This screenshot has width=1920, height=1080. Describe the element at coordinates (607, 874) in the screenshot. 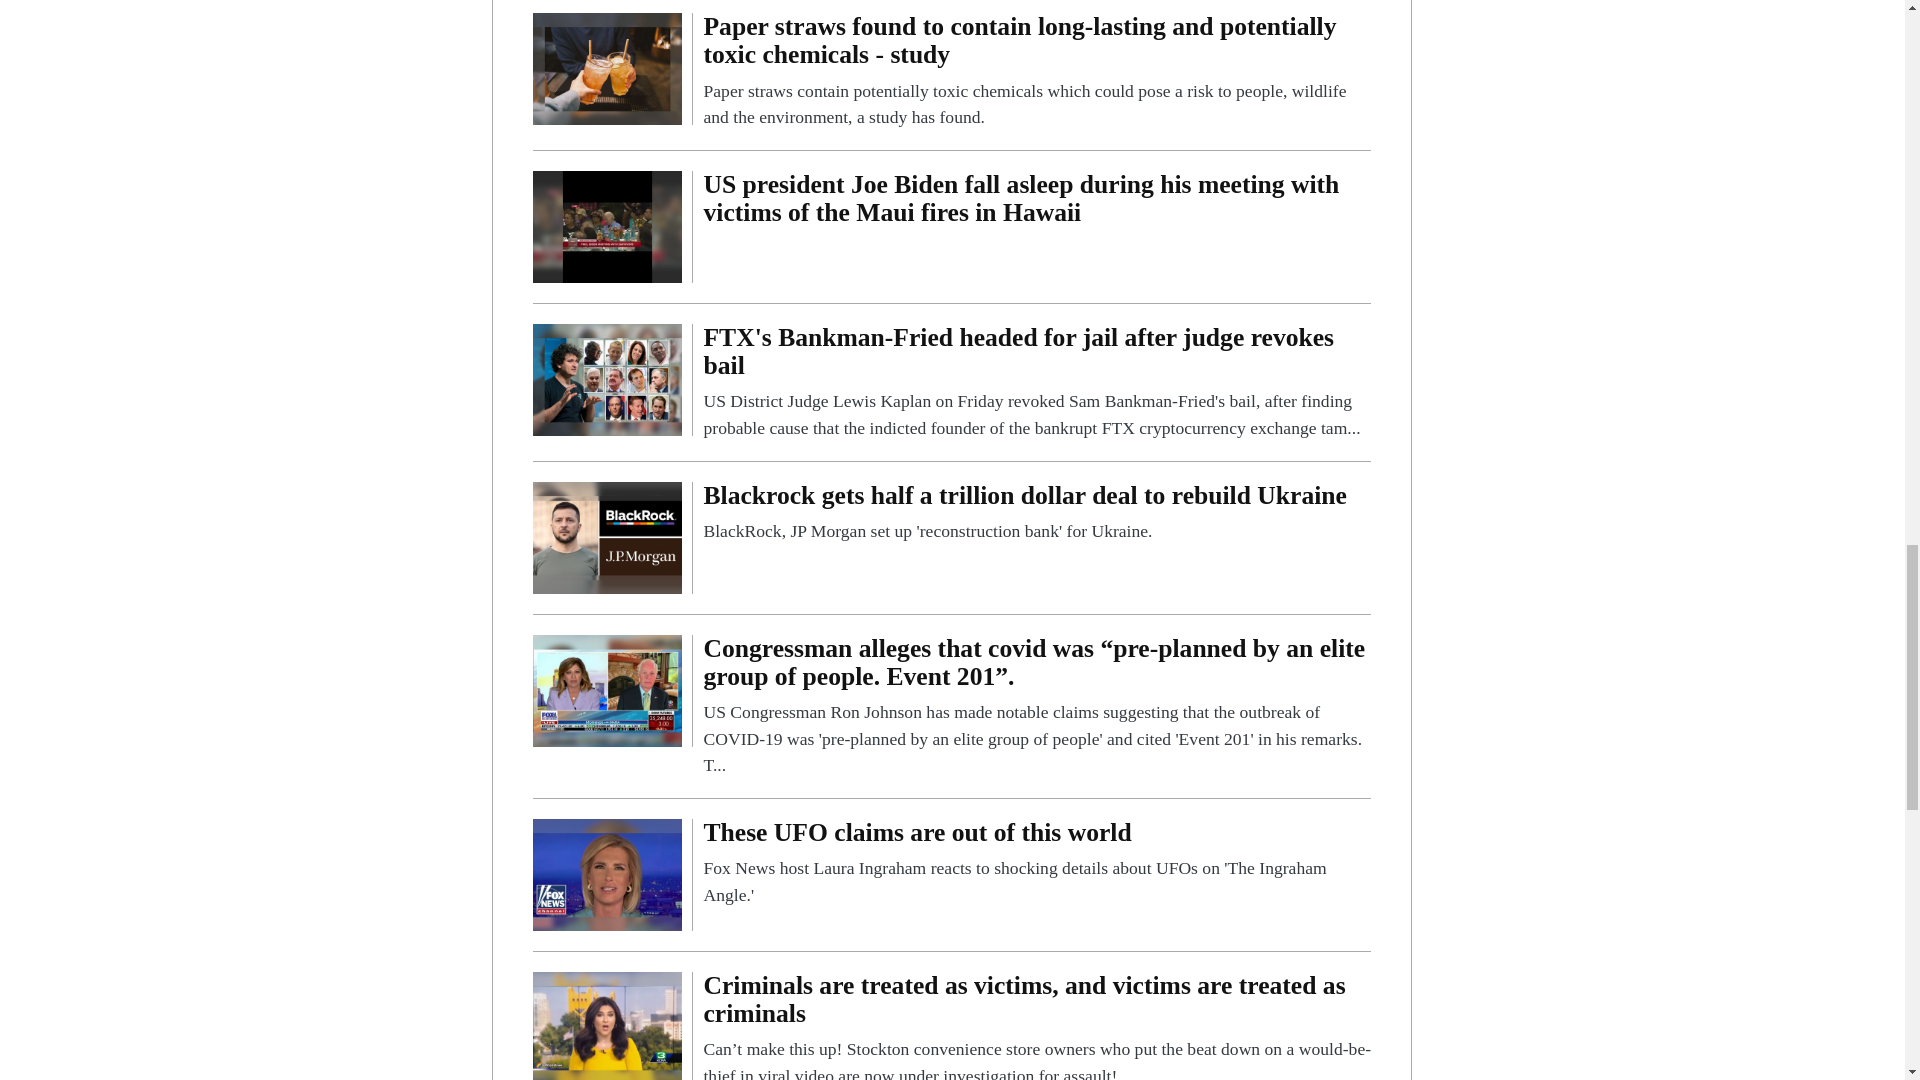

I see `These UFO claims are out of this world` at that location.